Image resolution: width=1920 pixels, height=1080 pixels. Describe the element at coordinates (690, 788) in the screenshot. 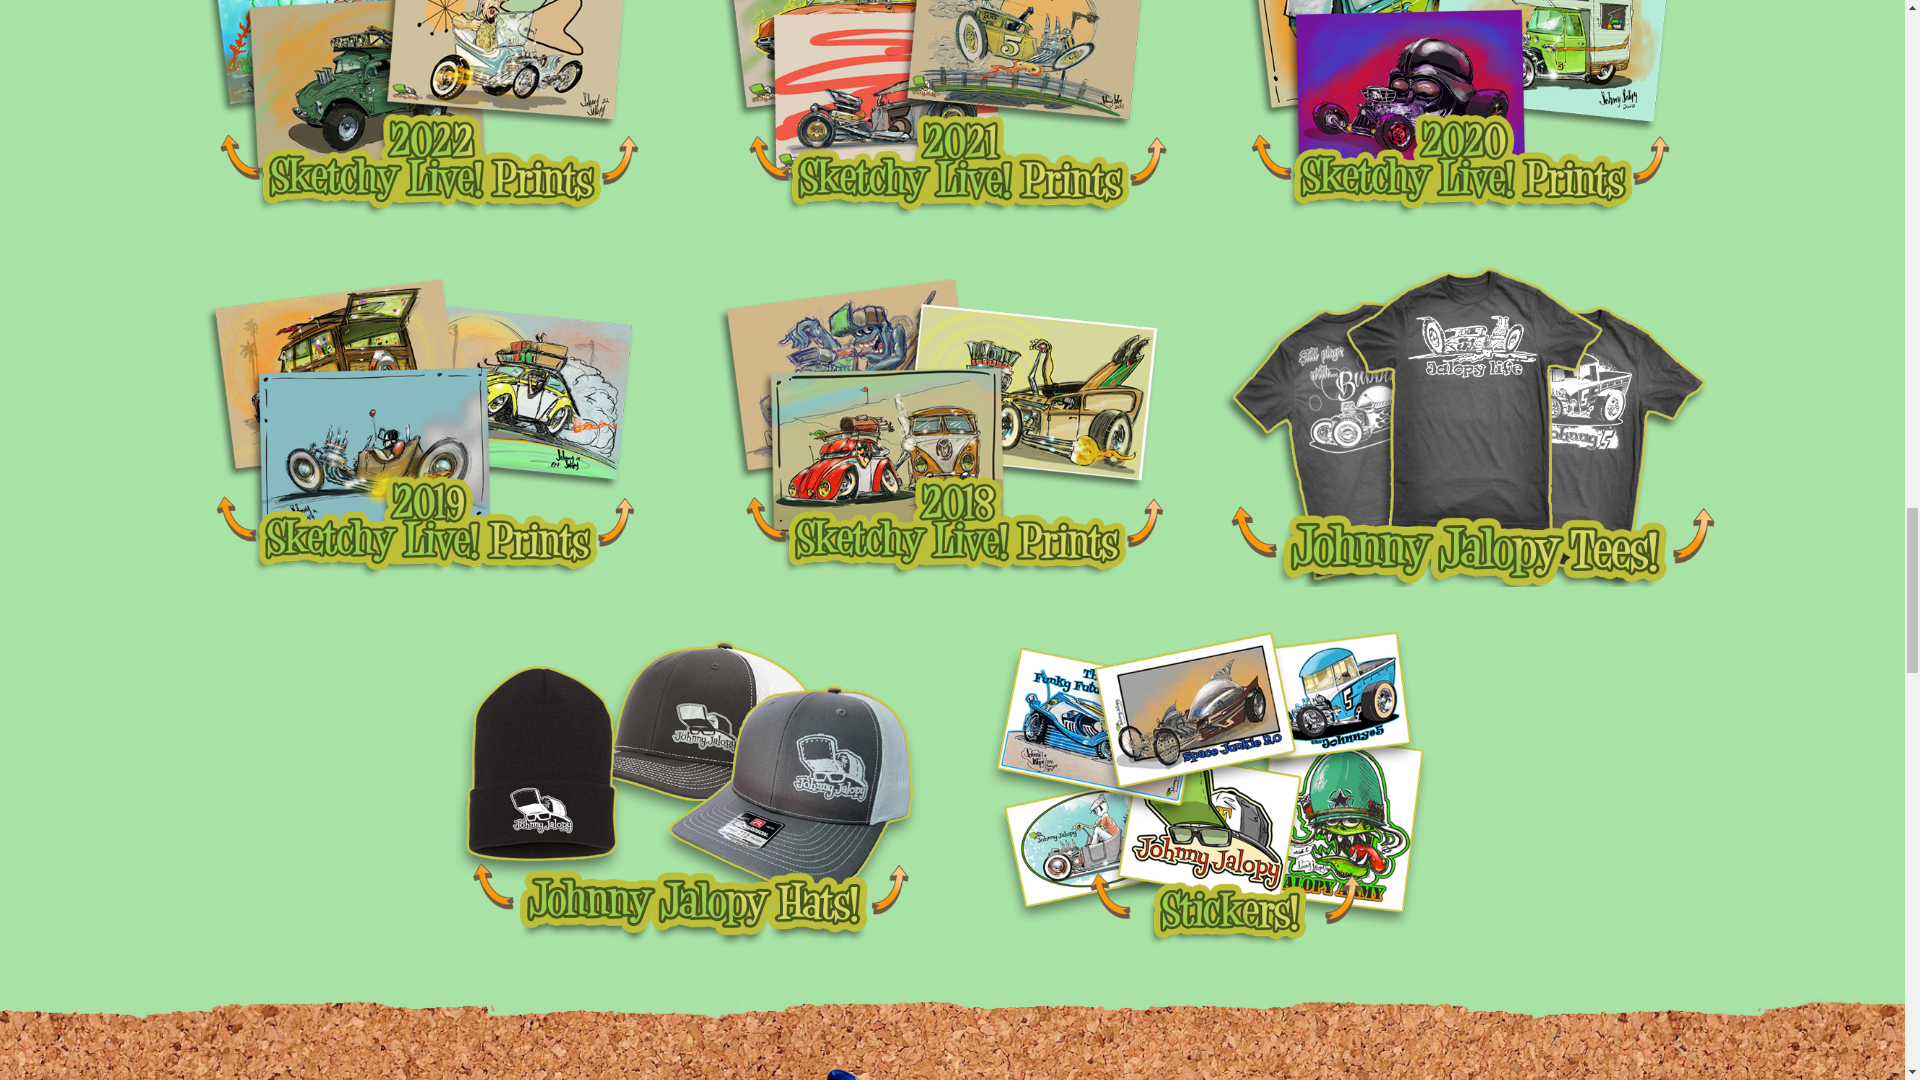

I see `View Johnny Jalopy Hats` at that location.